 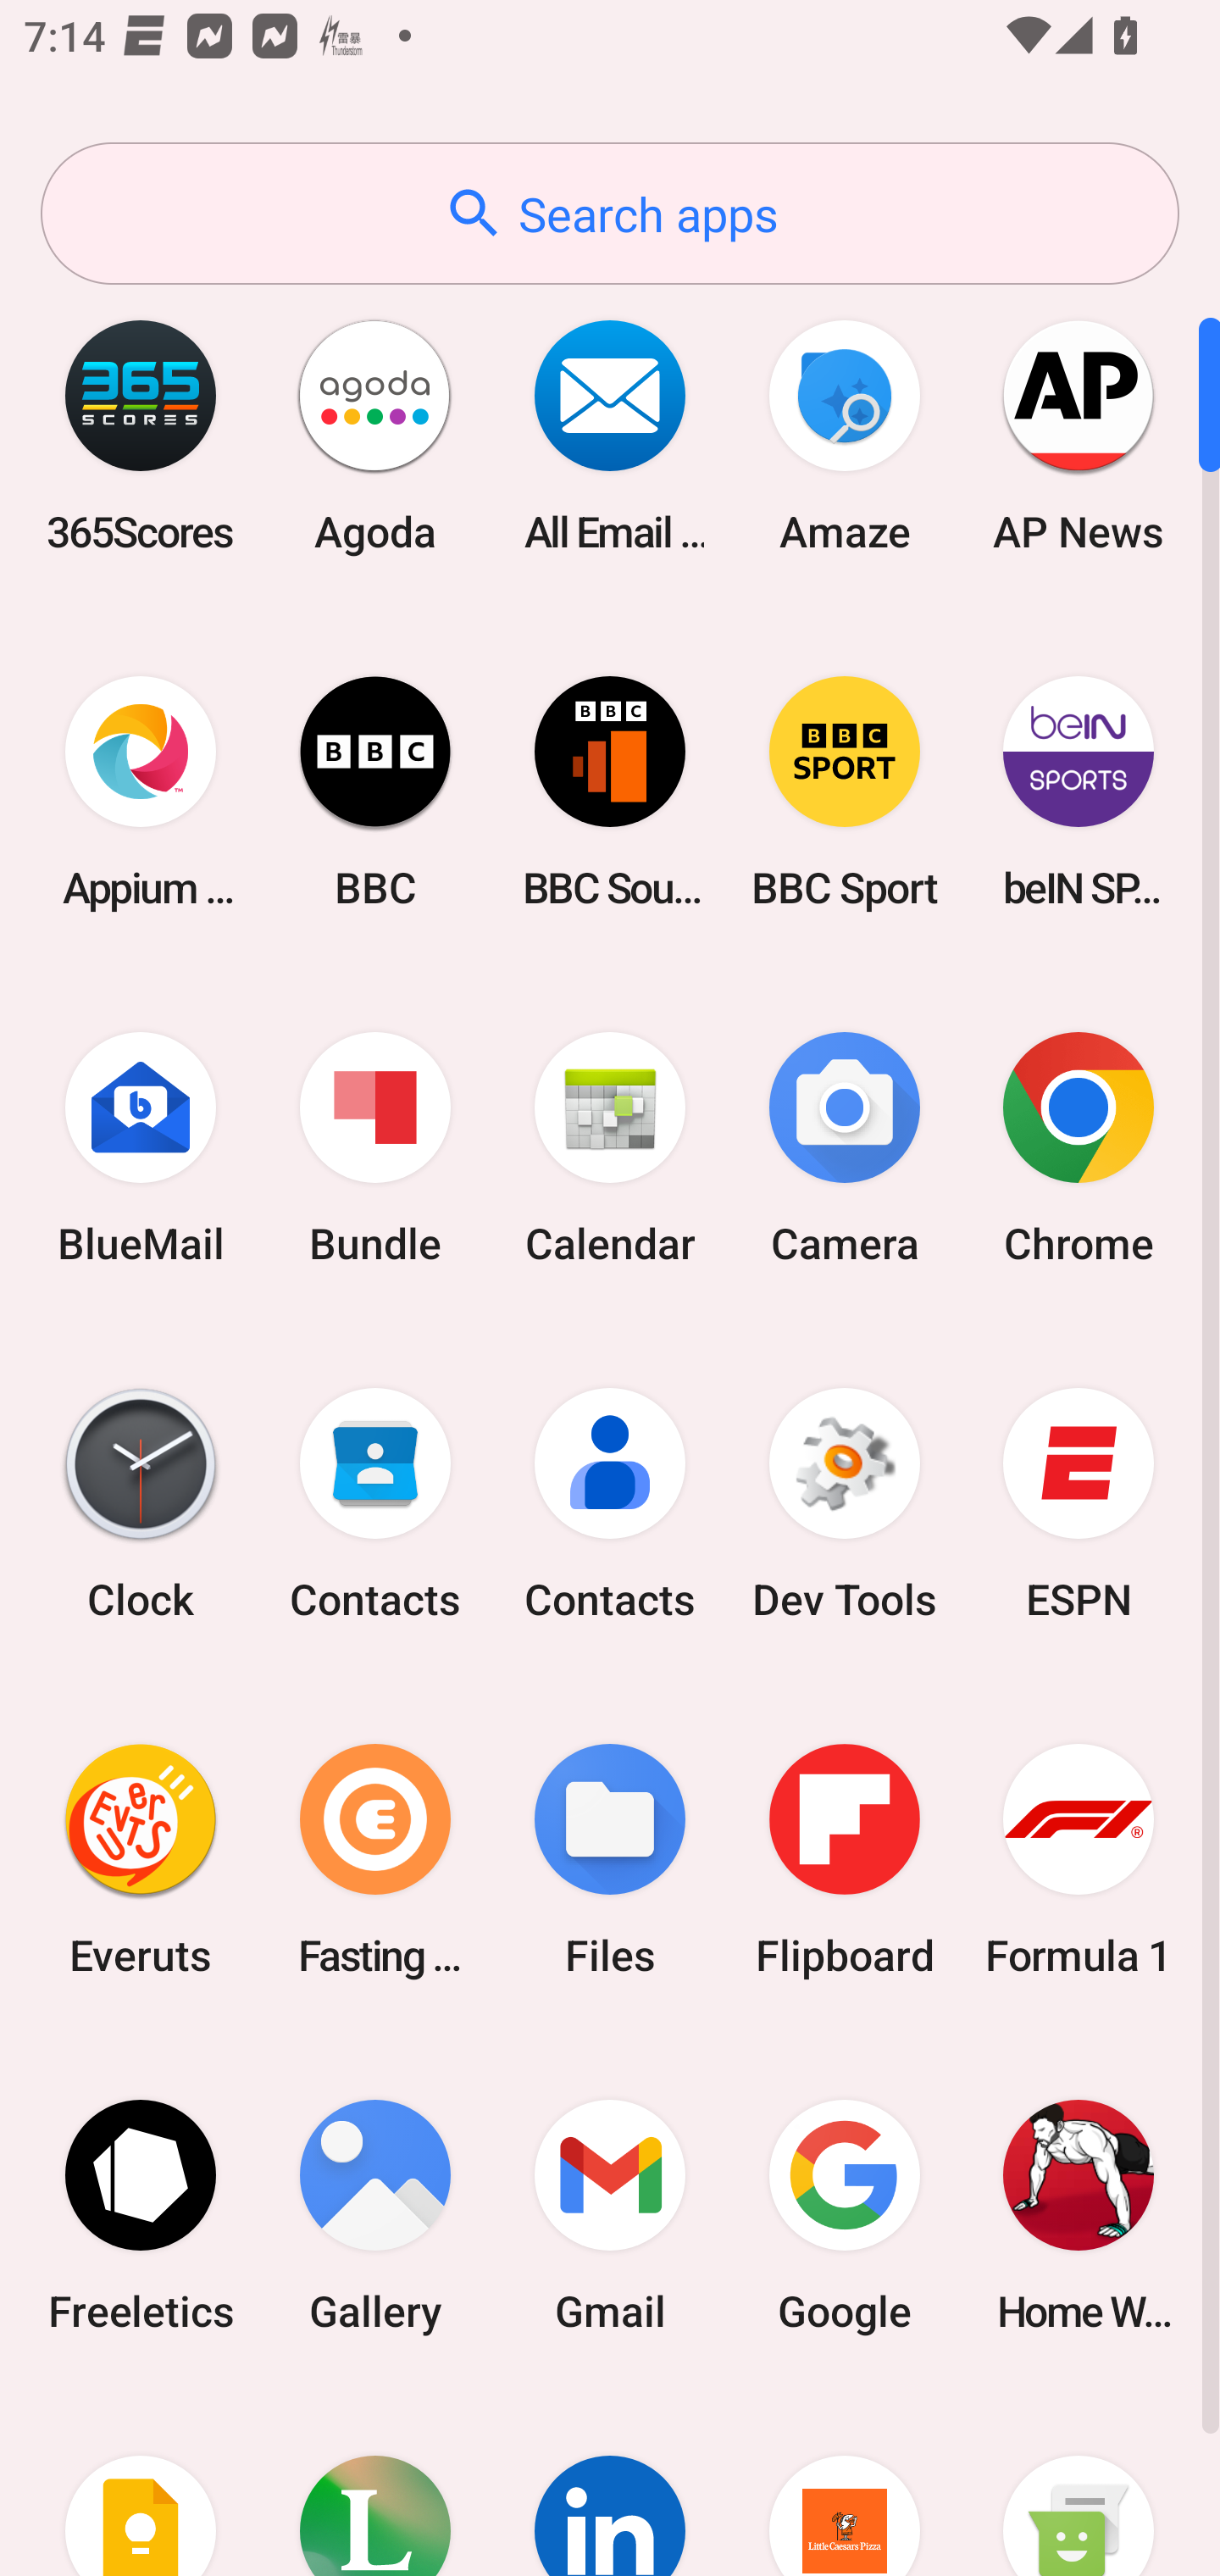 What do you see at coordinates (375, 1859) in the screenshot?
I see `Fasting Coach` at bounding box center [375, 1859].